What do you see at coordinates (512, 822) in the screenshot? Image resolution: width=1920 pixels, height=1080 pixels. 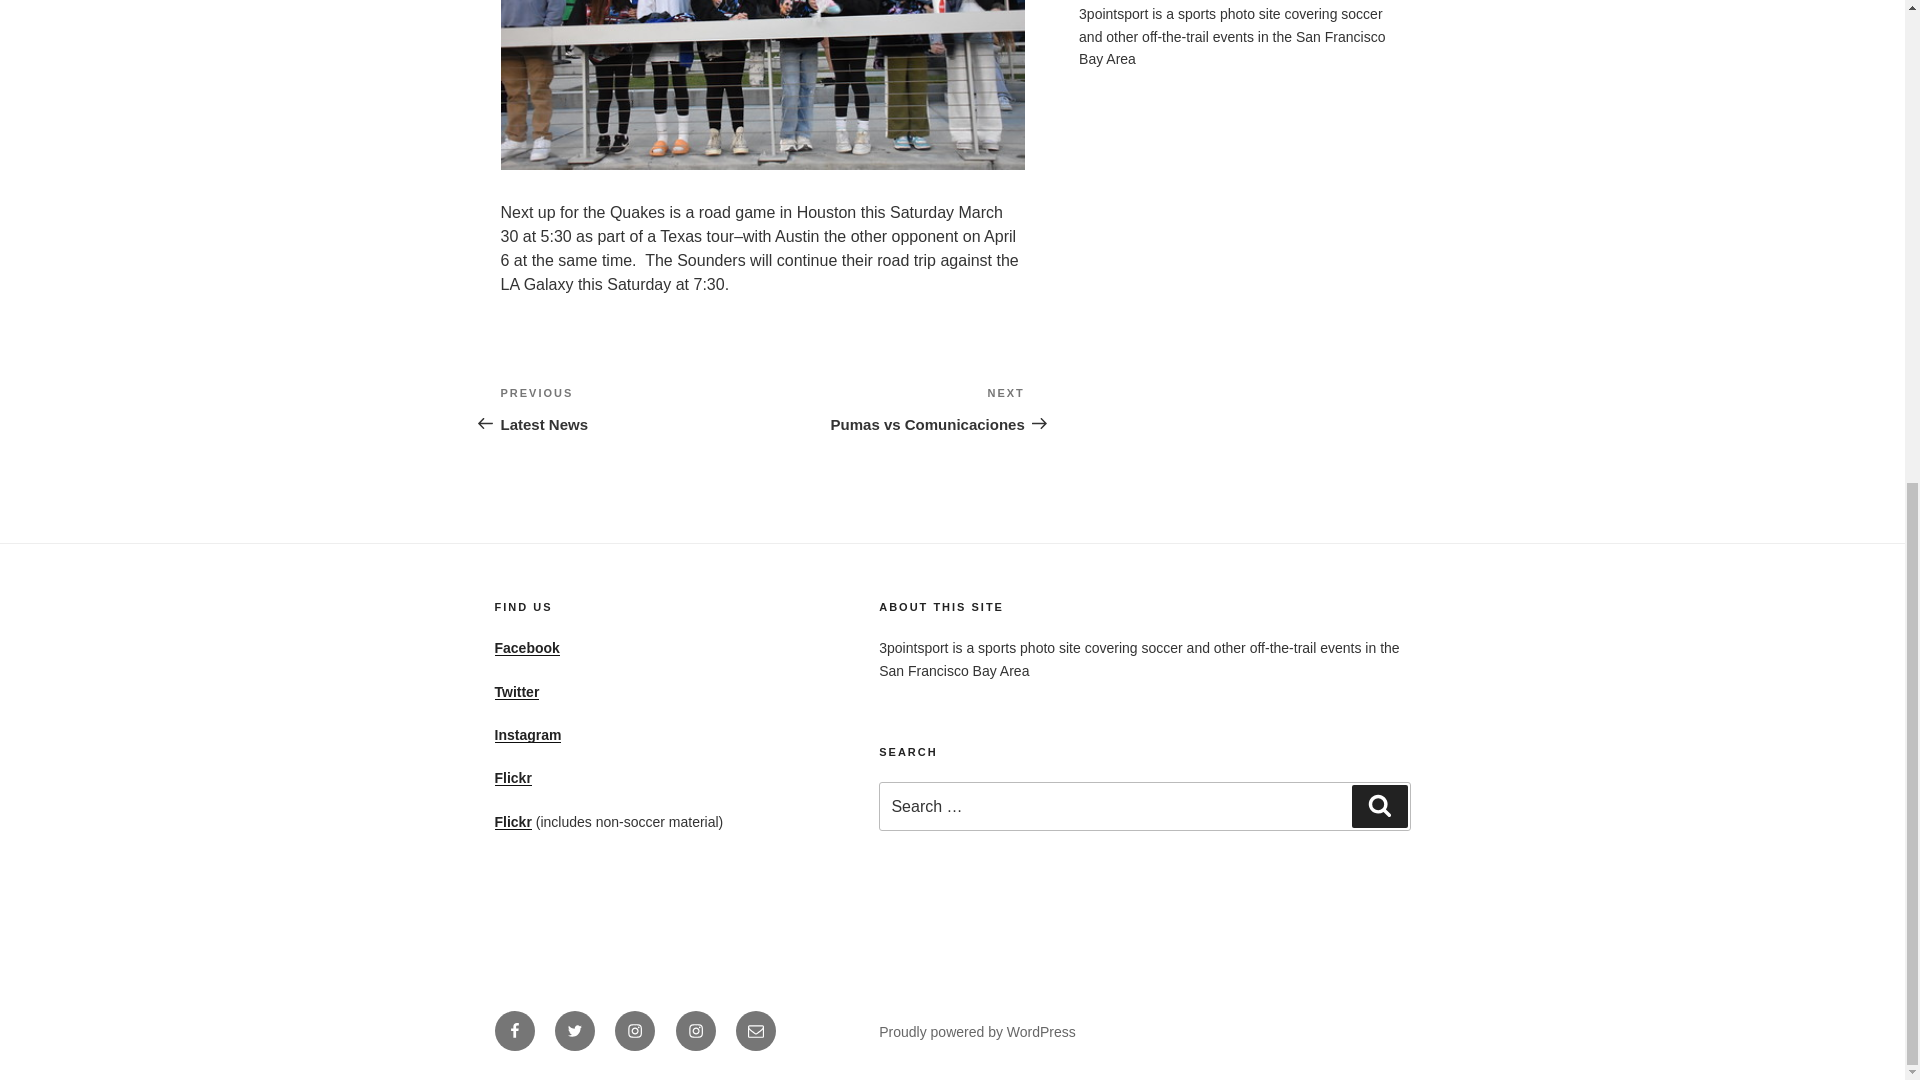 I see `Proudly powered by WordPress` at bounding box center [512, 822].